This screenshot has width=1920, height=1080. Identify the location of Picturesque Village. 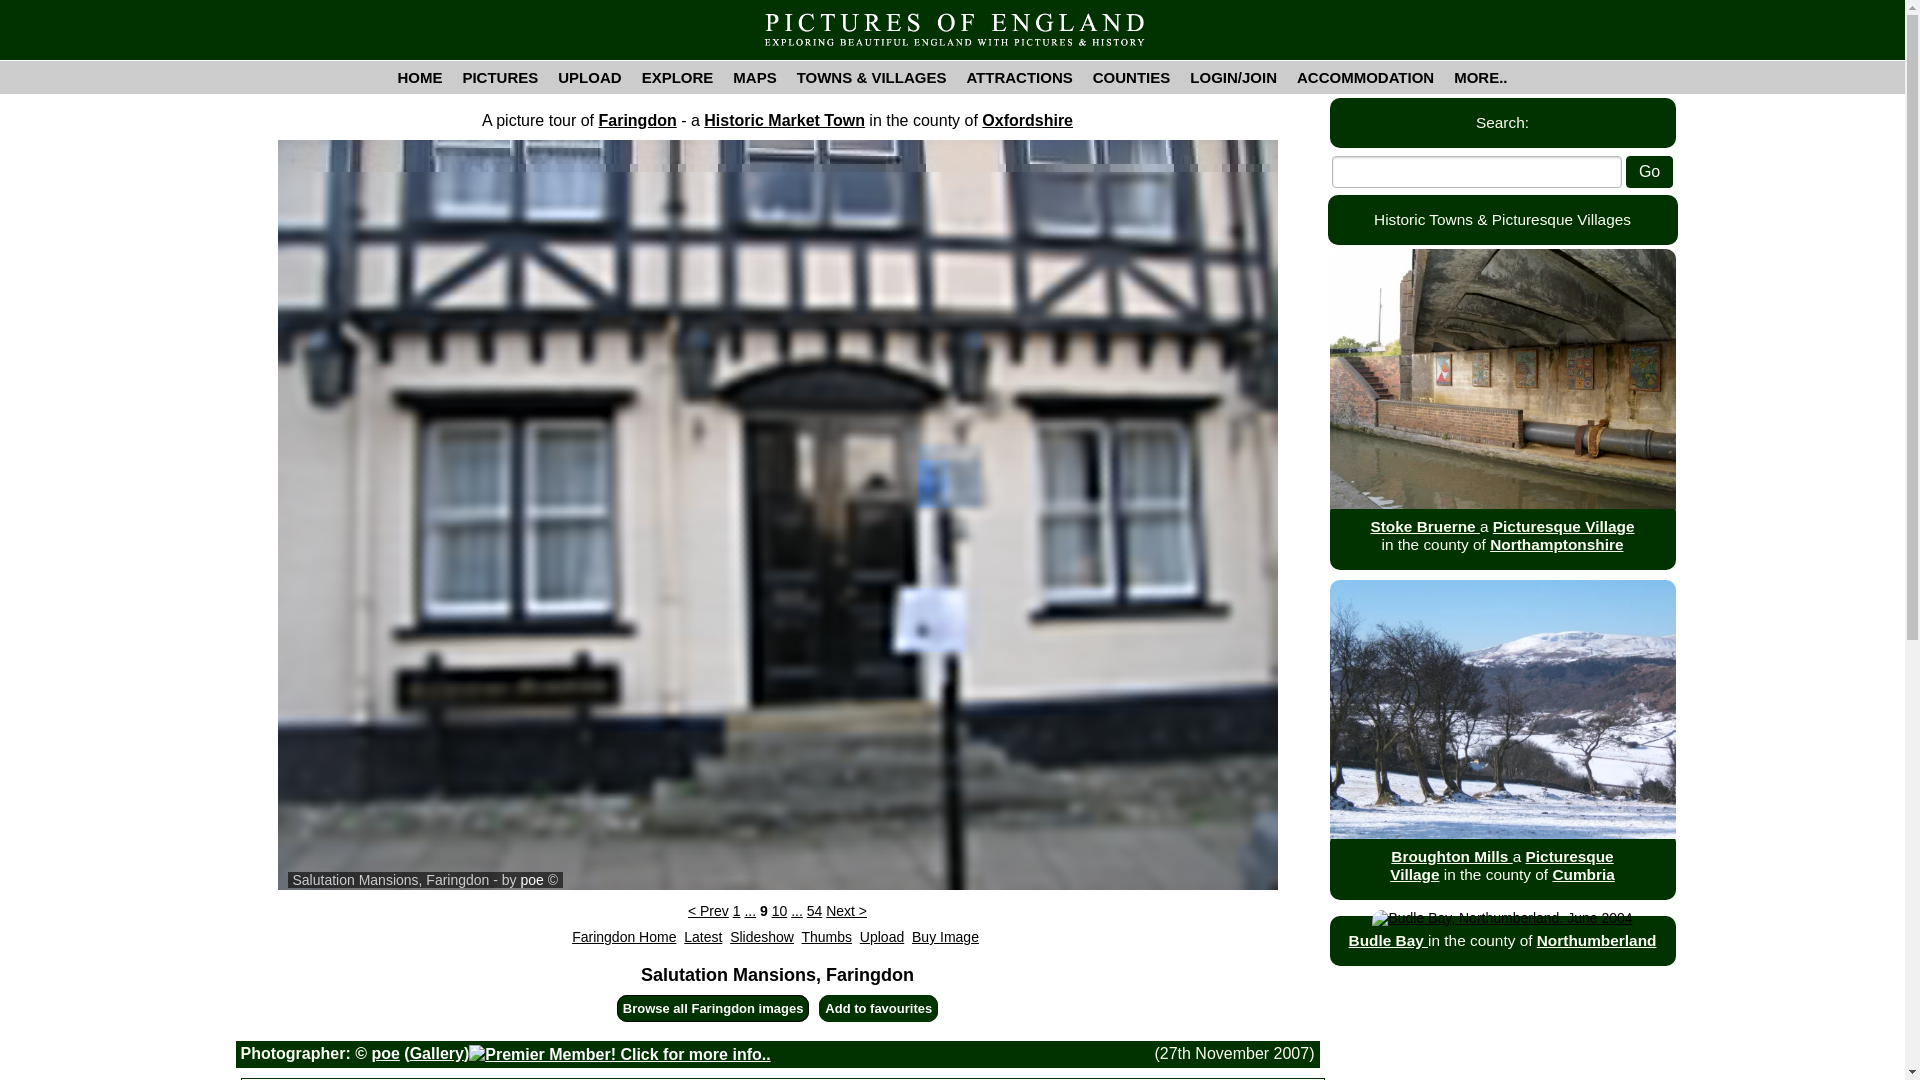
(1564, 526).